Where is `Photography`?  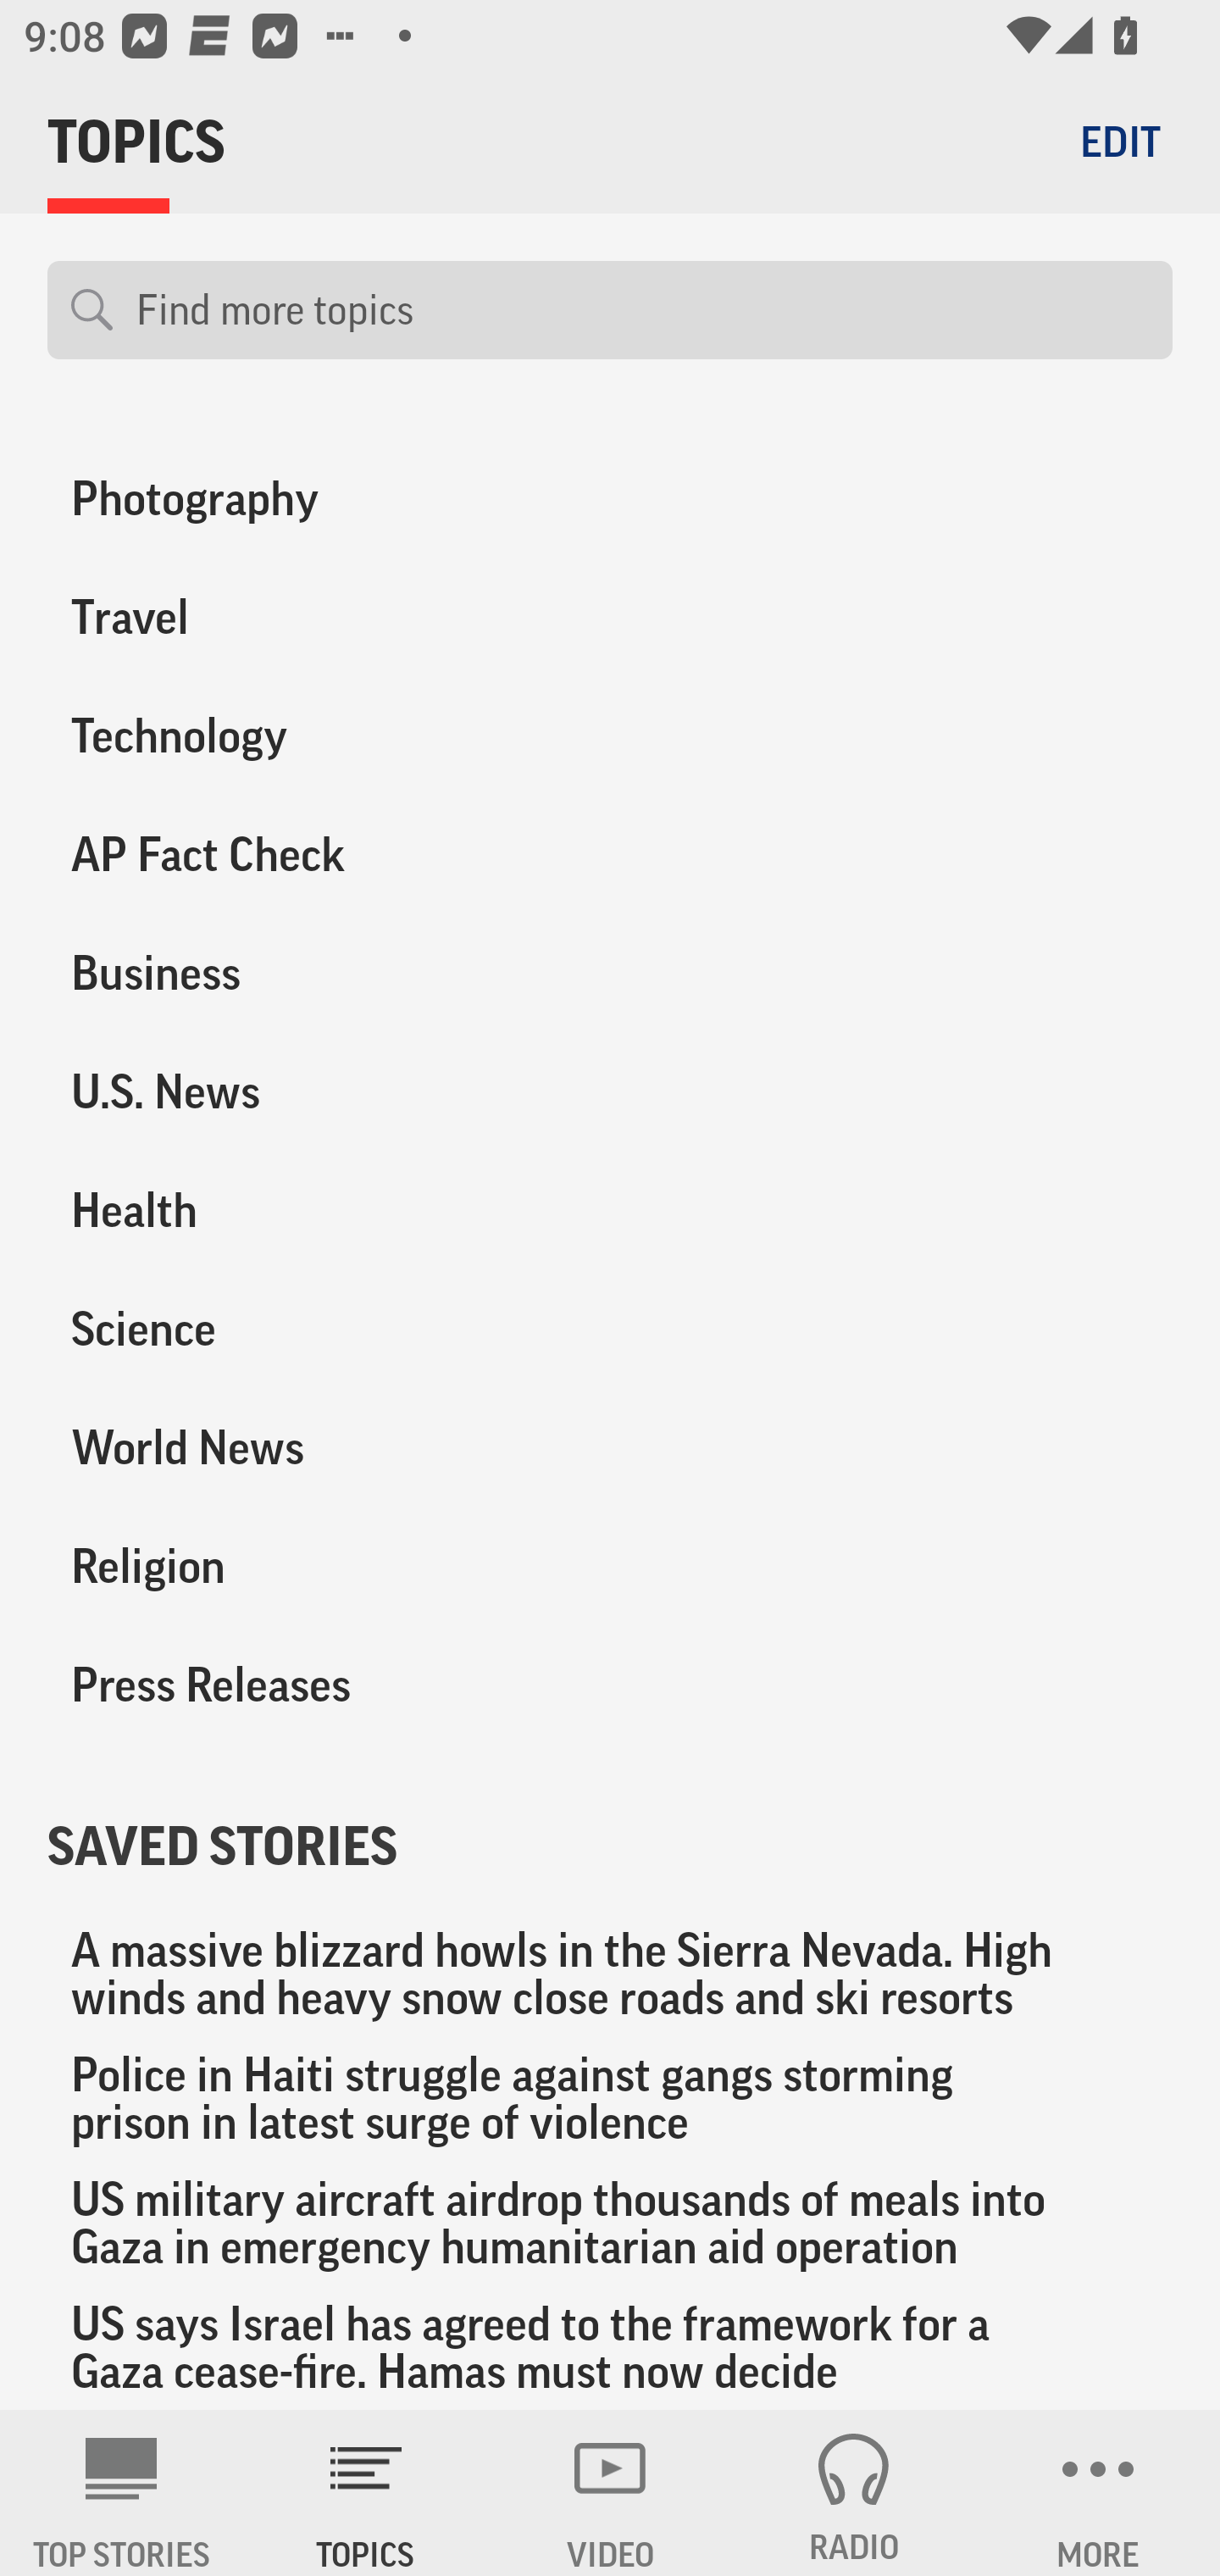 Photography is located at coordinates (305, 499).